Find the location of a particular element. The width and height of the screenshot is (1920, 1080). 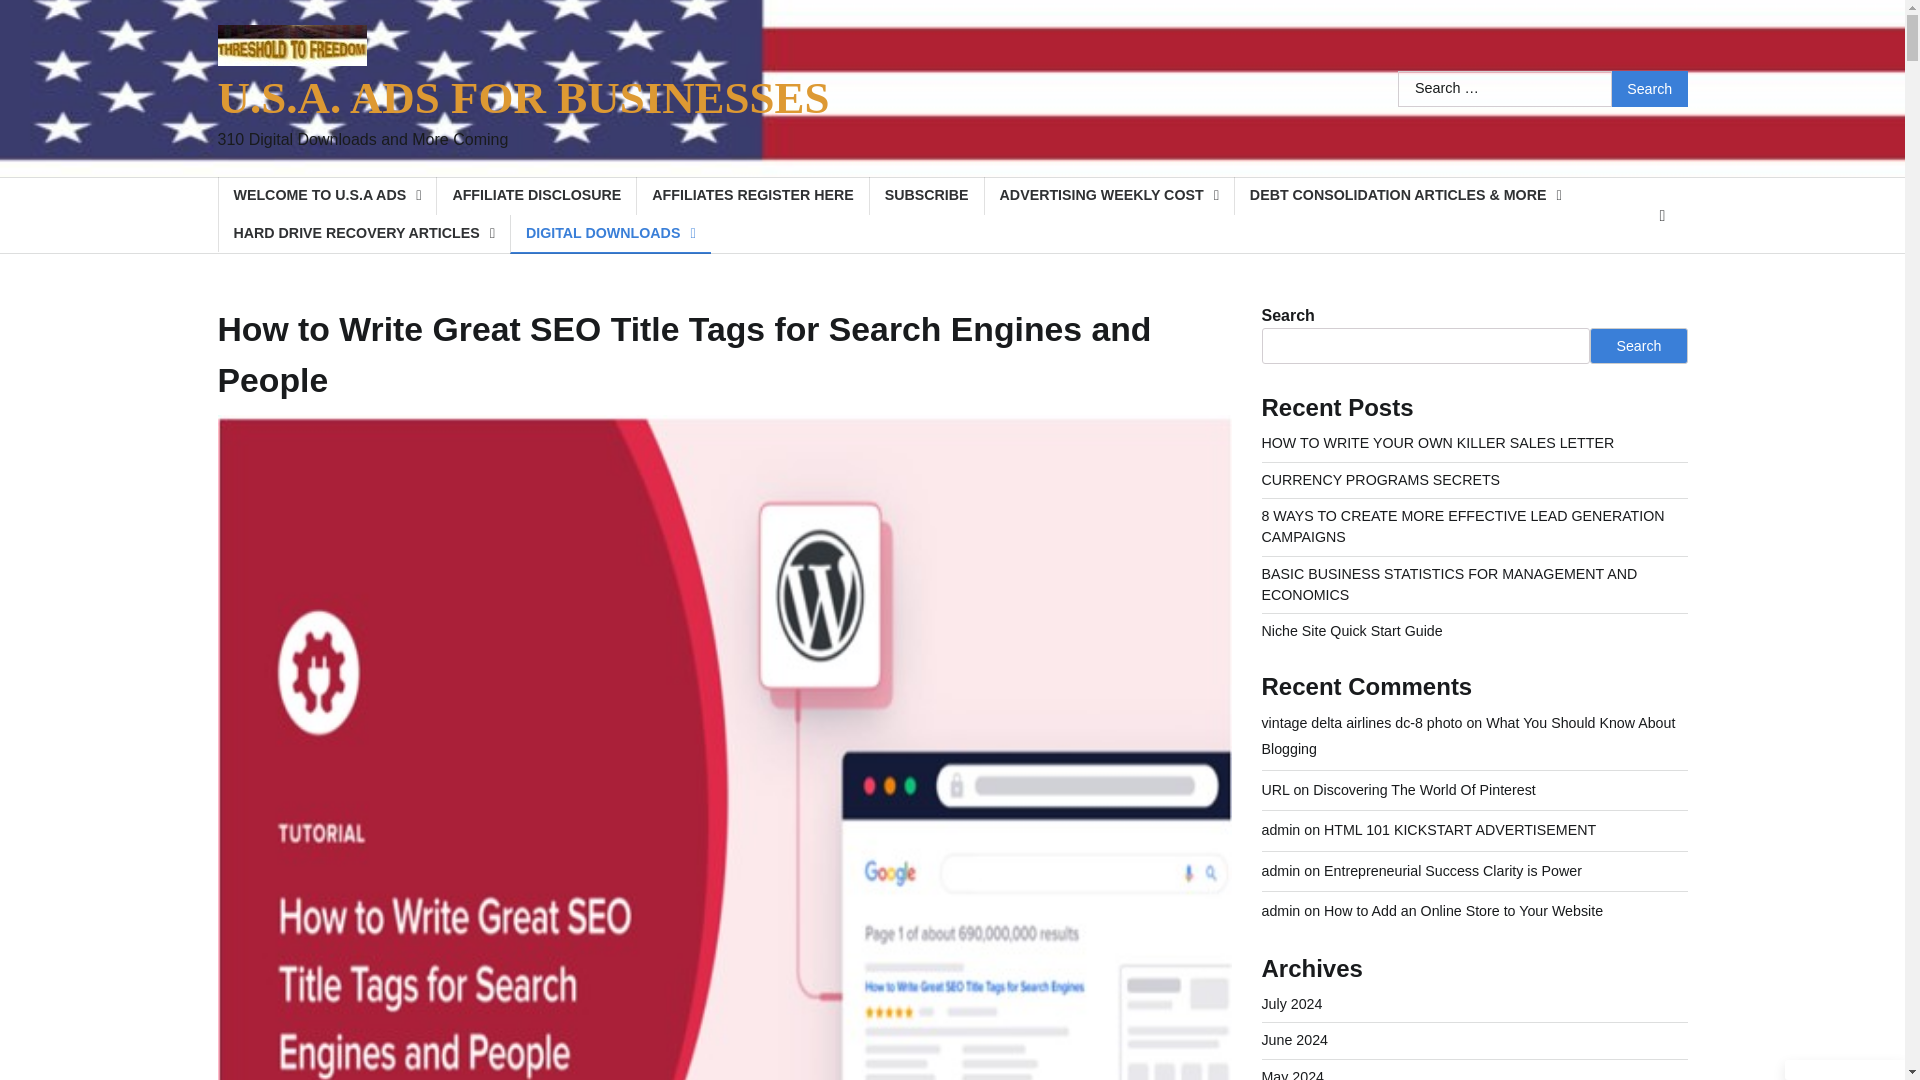

AFFILIATES REGISTER HERE is located at coordinates (751, 195).